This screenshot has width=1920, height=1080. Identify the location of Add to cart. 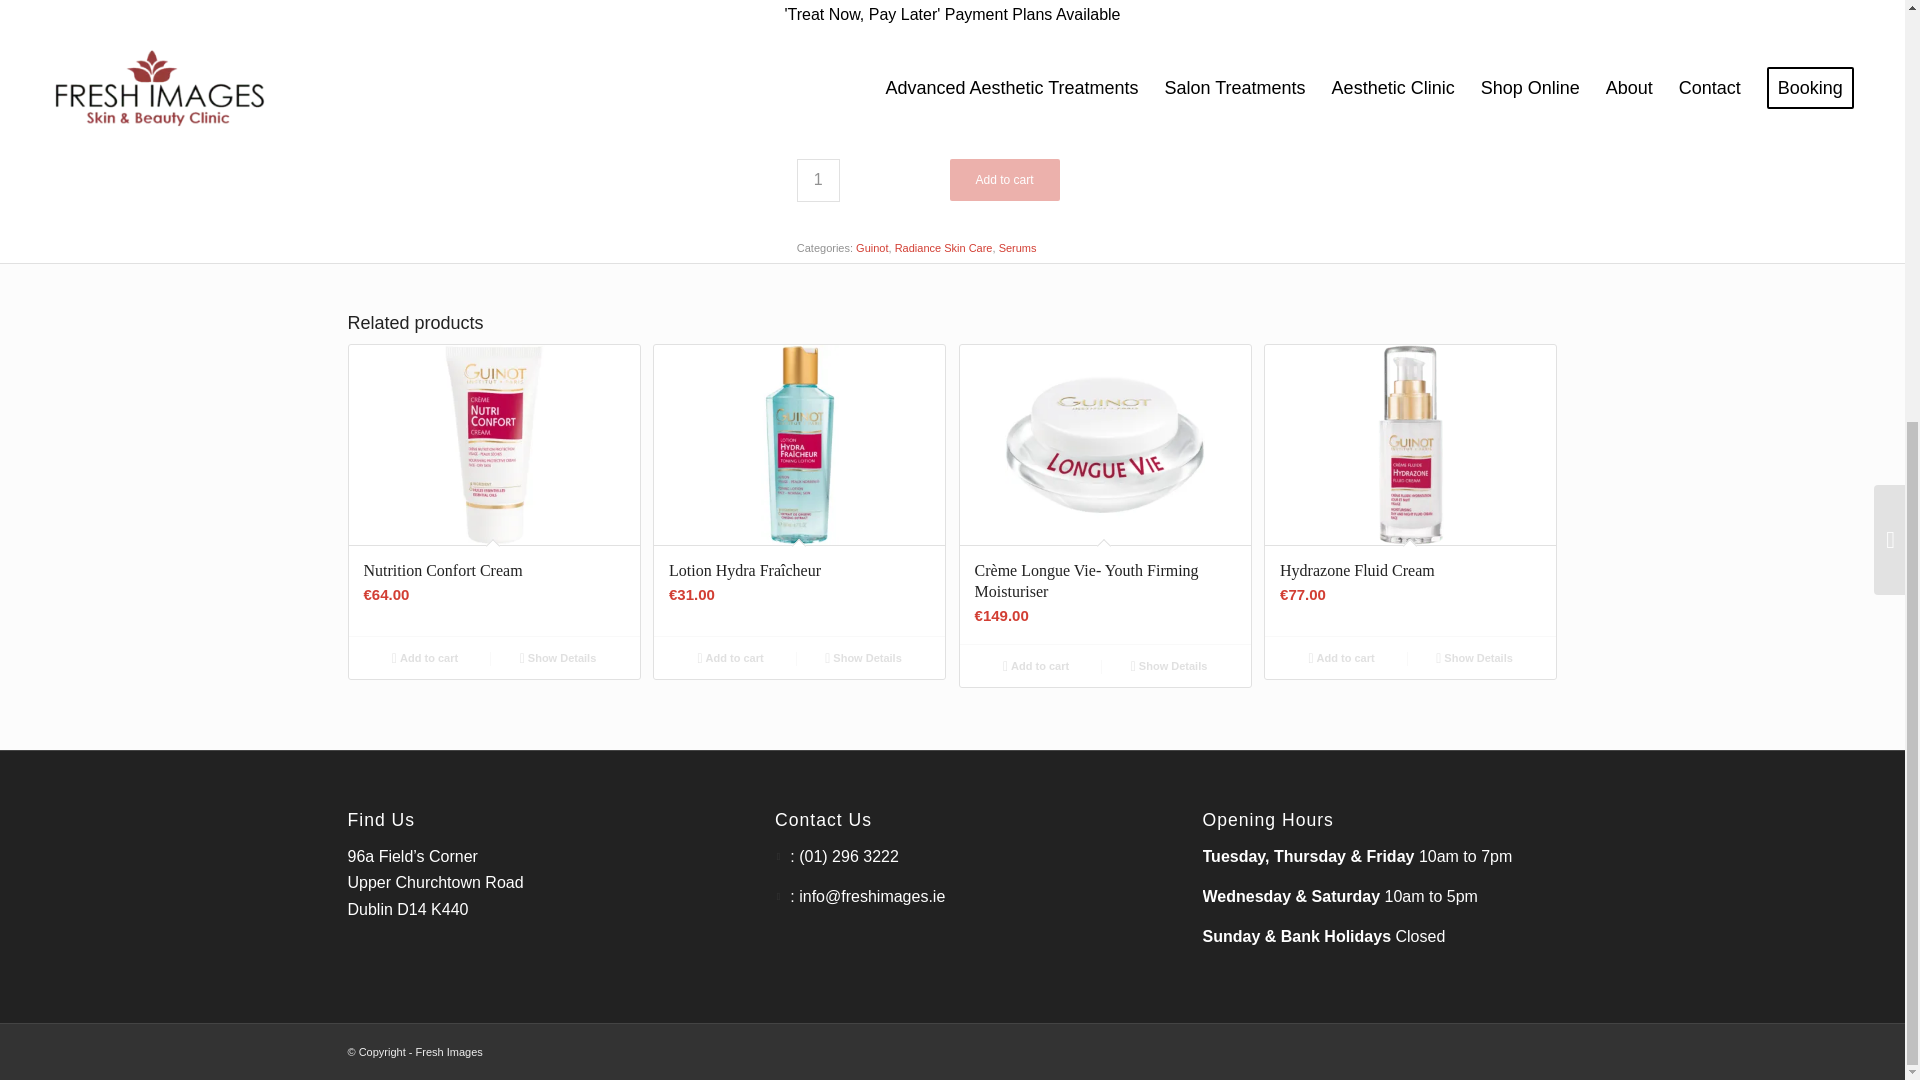
(424, 657).